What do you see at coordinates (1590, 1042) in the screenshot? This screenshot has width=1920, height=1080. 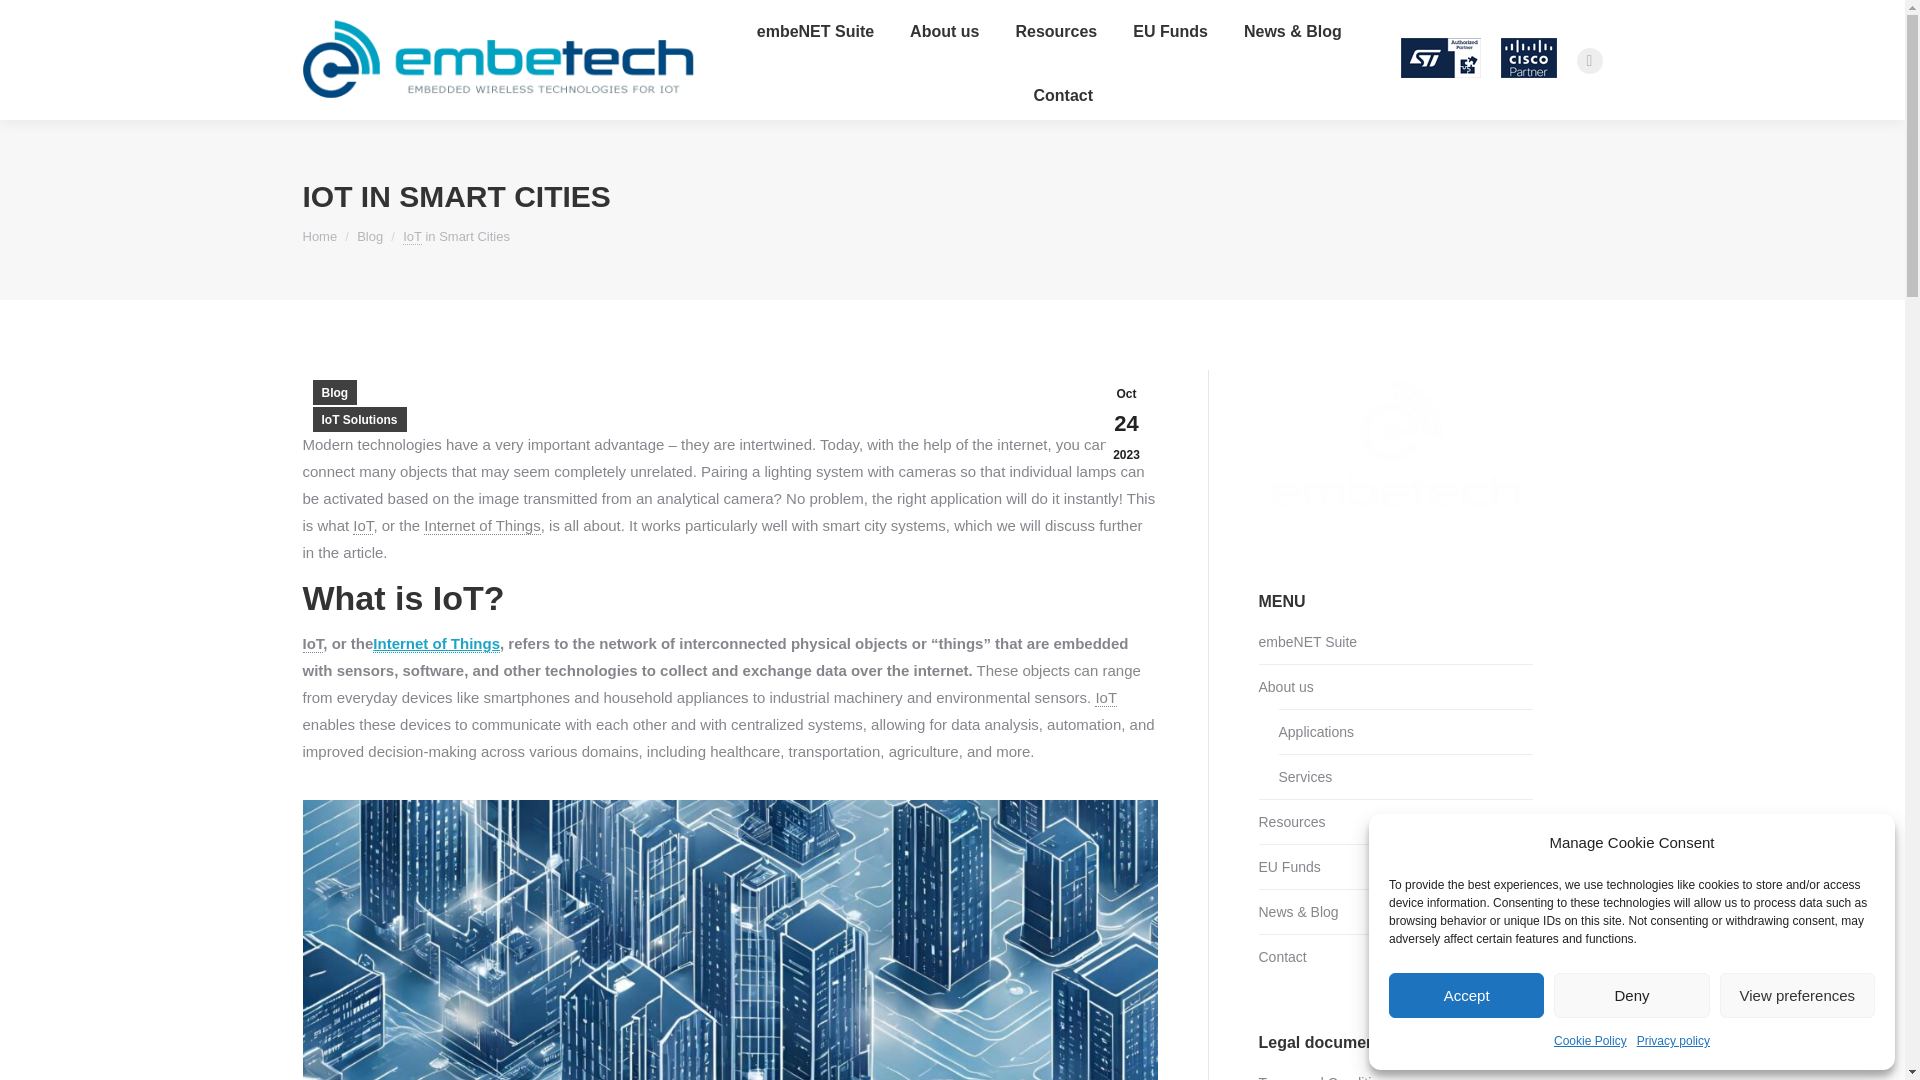 I see `Cookie Policy` at bounding box center [1590, 1042].